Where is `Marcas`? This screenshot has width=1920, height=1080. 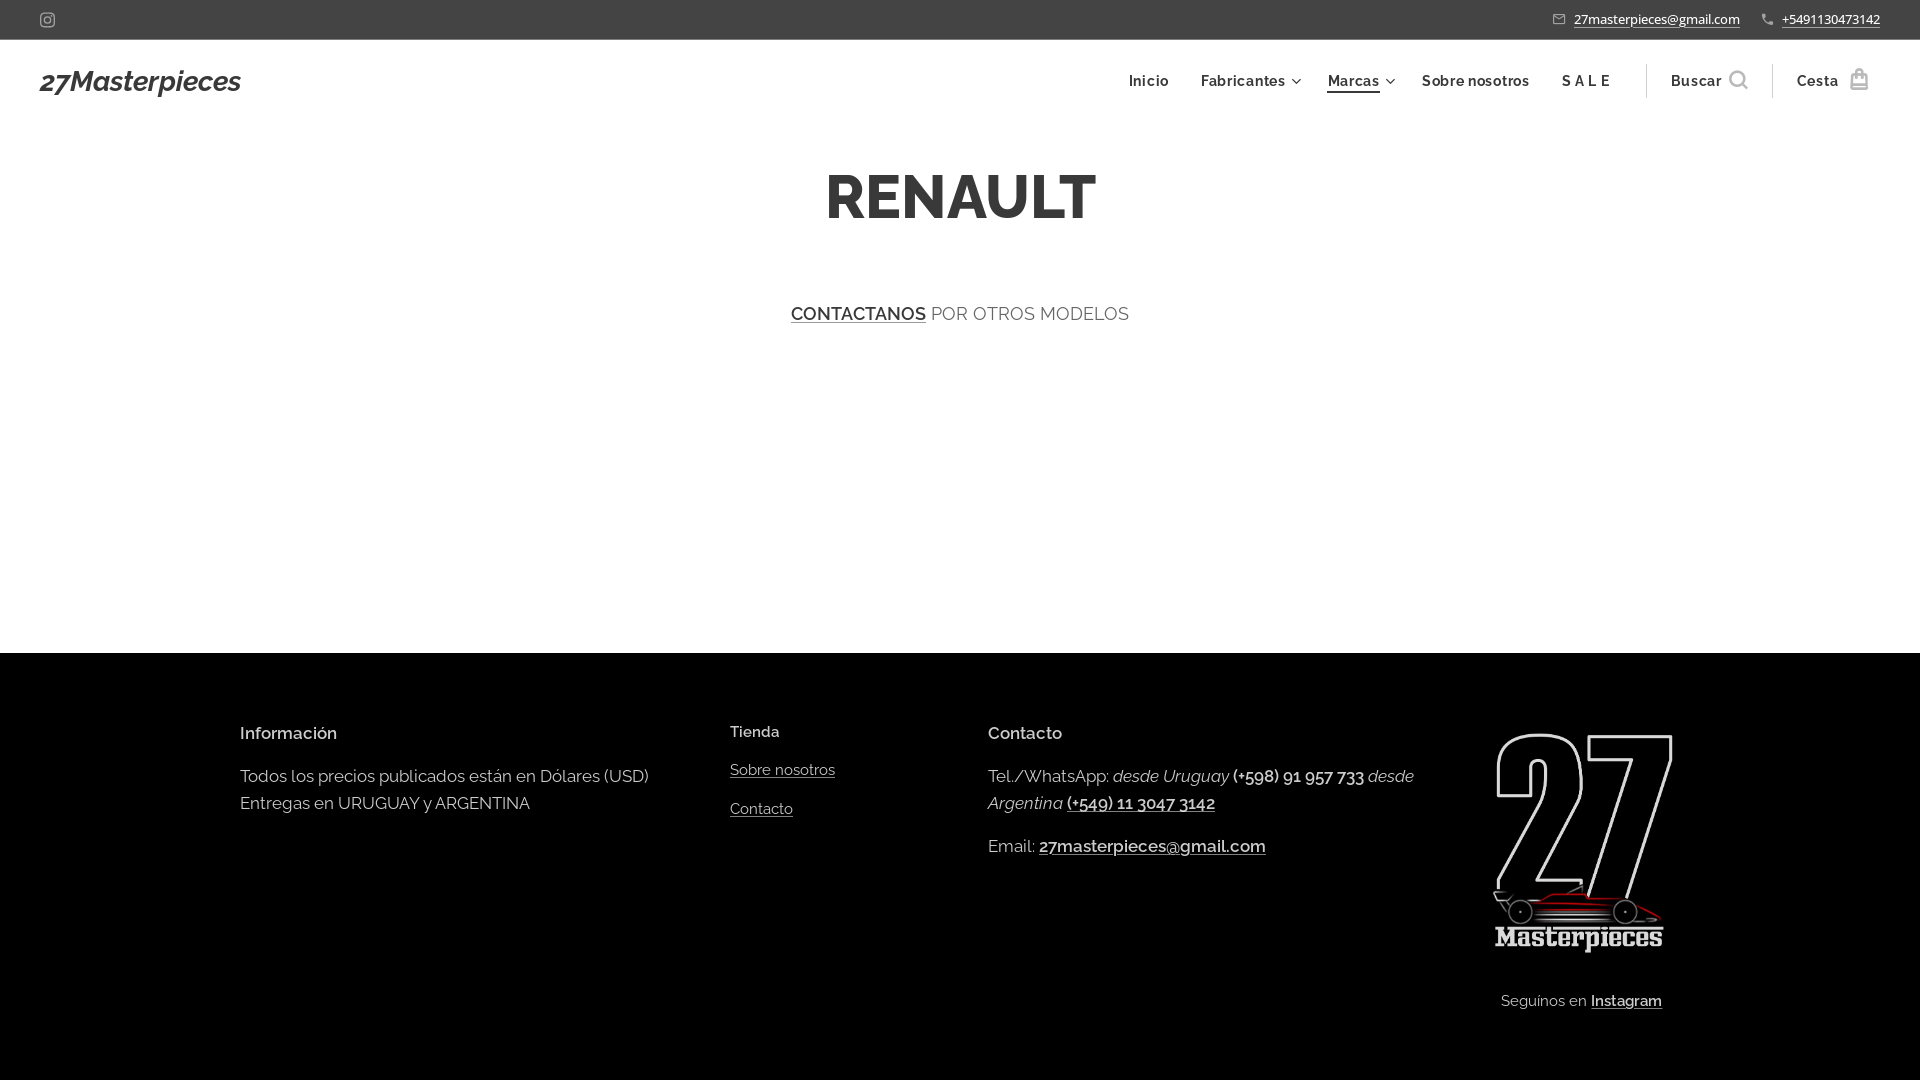 Marcas is located at coordinates (1359, 81).